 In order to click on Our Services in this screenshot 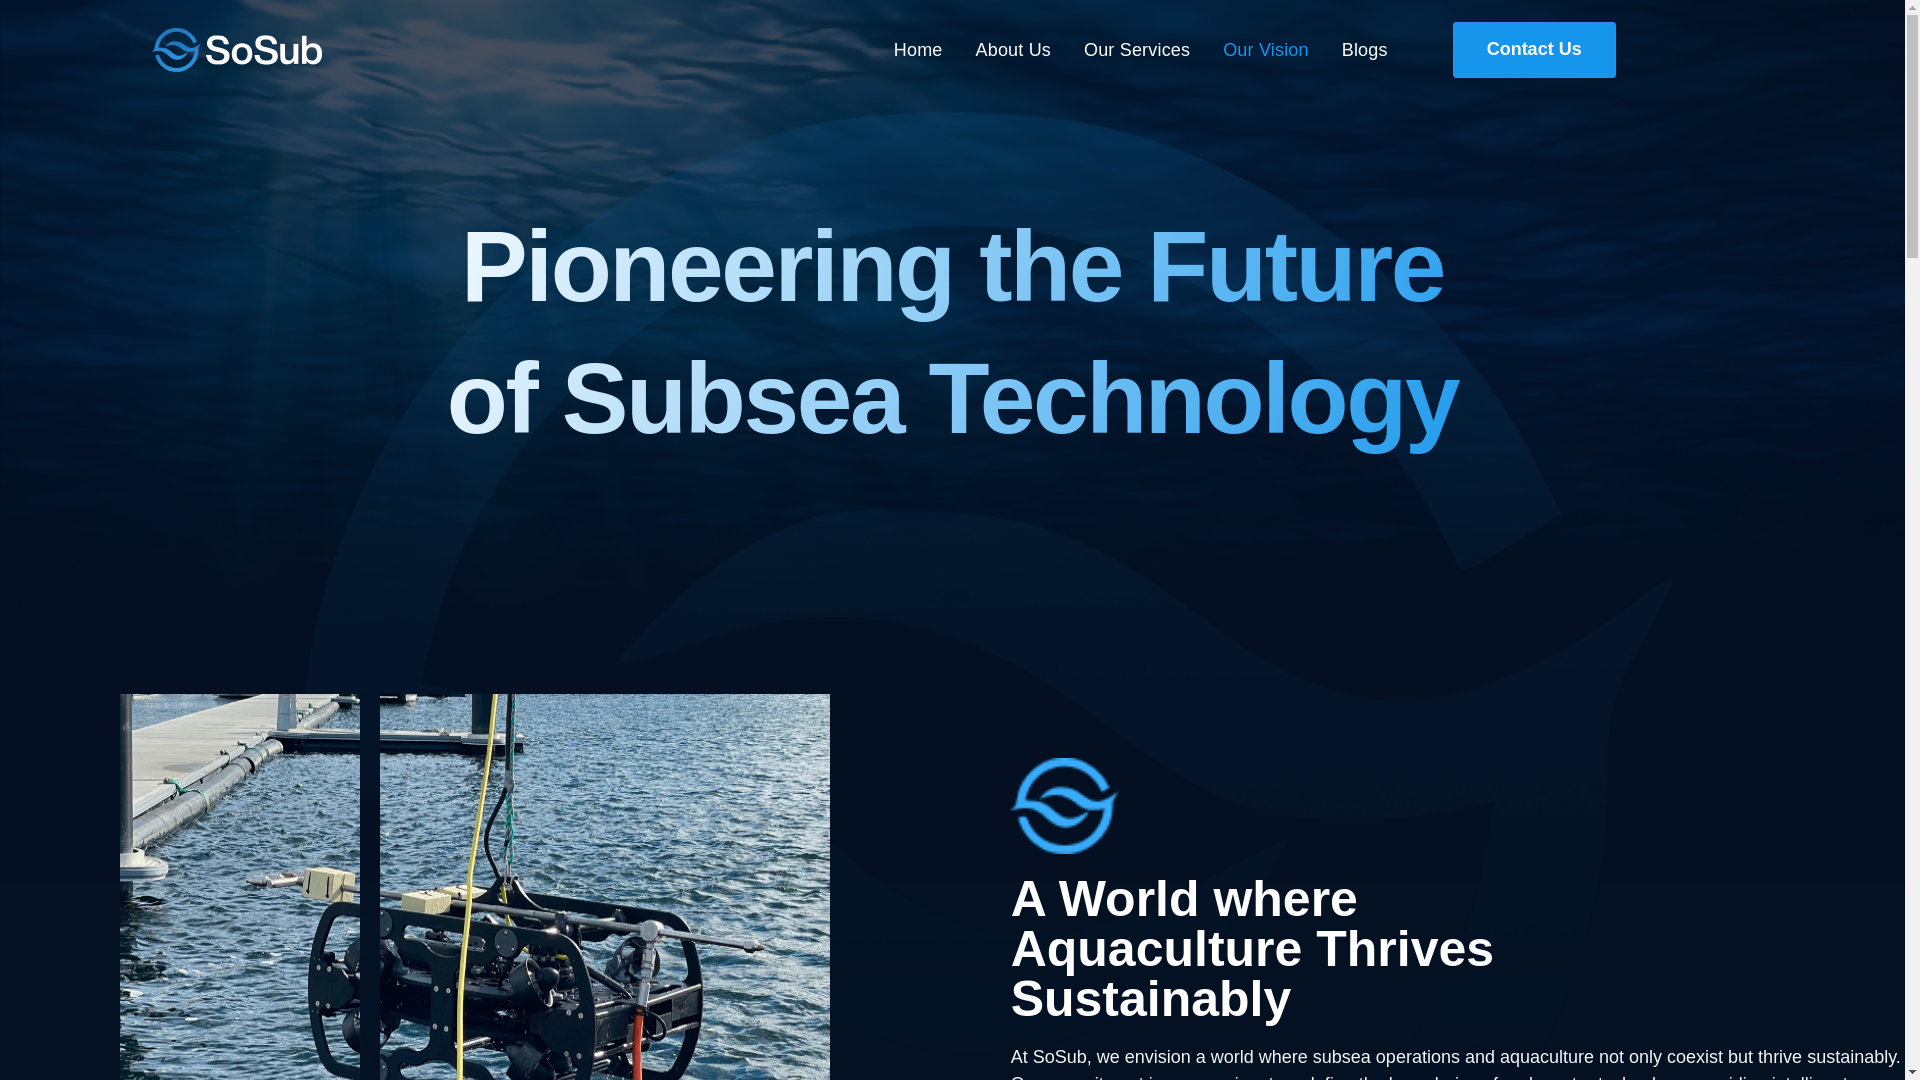, I will do `click(1137, 50)`.